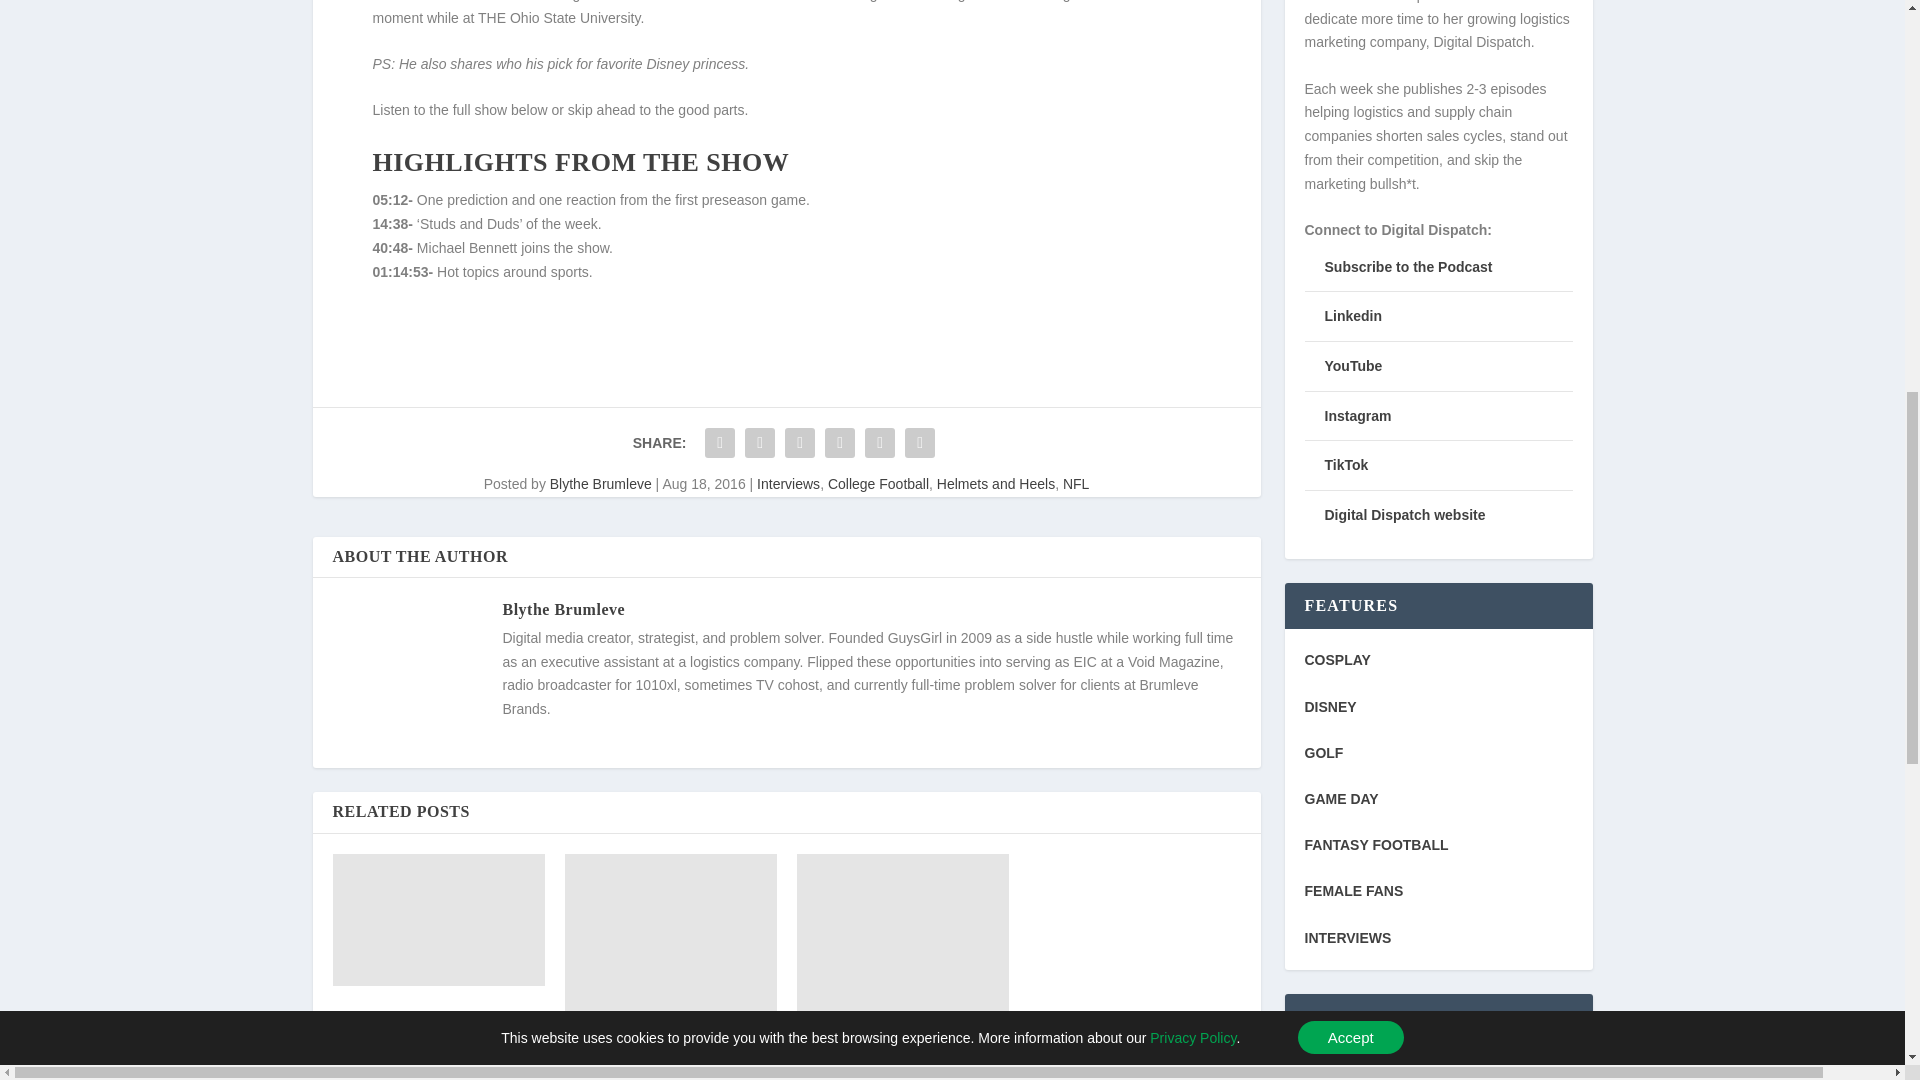 This screenshot has width=1920, height=1080. I want to click on NFL, so click(1076, 484).